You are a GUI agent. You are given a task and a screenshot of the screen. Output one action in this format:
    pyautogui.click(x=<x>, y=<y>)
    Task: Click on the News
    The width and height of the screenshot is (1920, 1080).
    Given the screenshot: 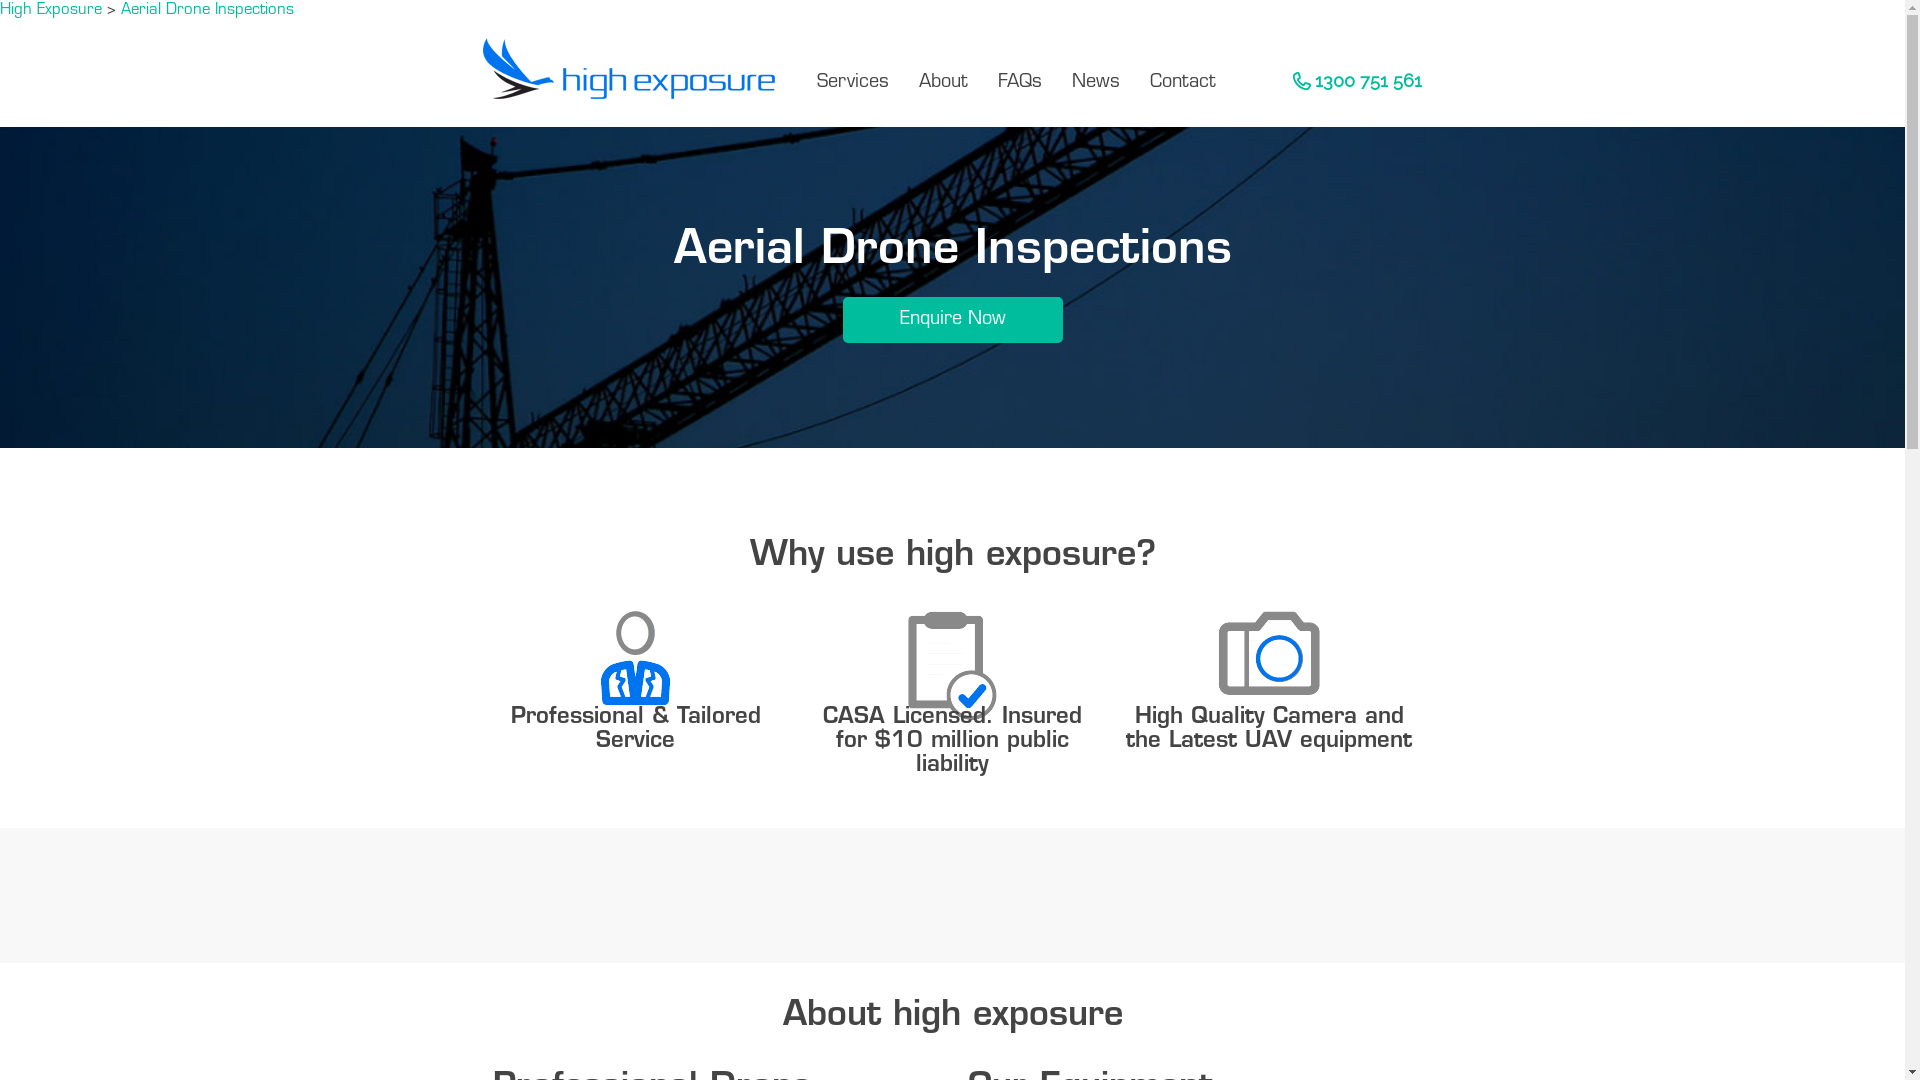 What is the action you would take?
    pyautogui.click(x=1096, y=82)
    